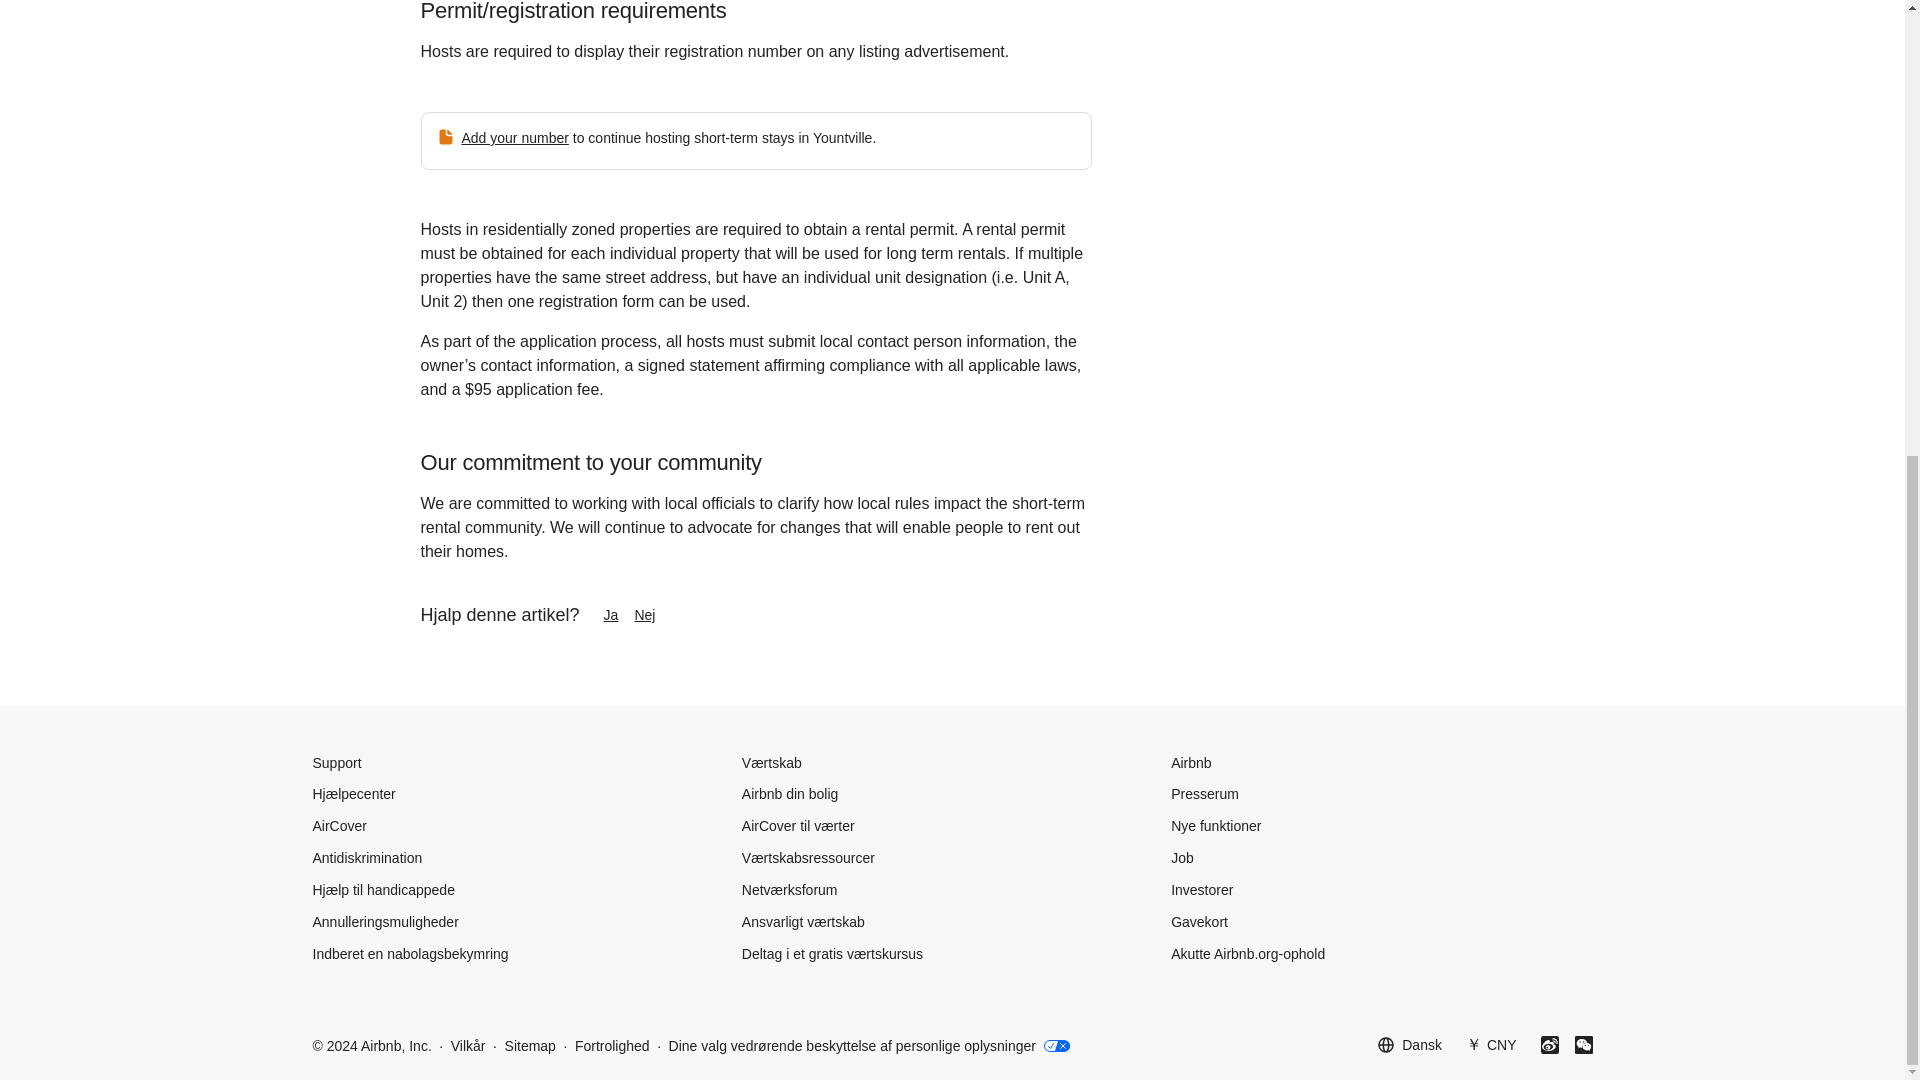 This screenshot has height=1080, width=1920. Describe the element at coordinates (1204, 794) in the screenshot. I see `Presserum` at that location.